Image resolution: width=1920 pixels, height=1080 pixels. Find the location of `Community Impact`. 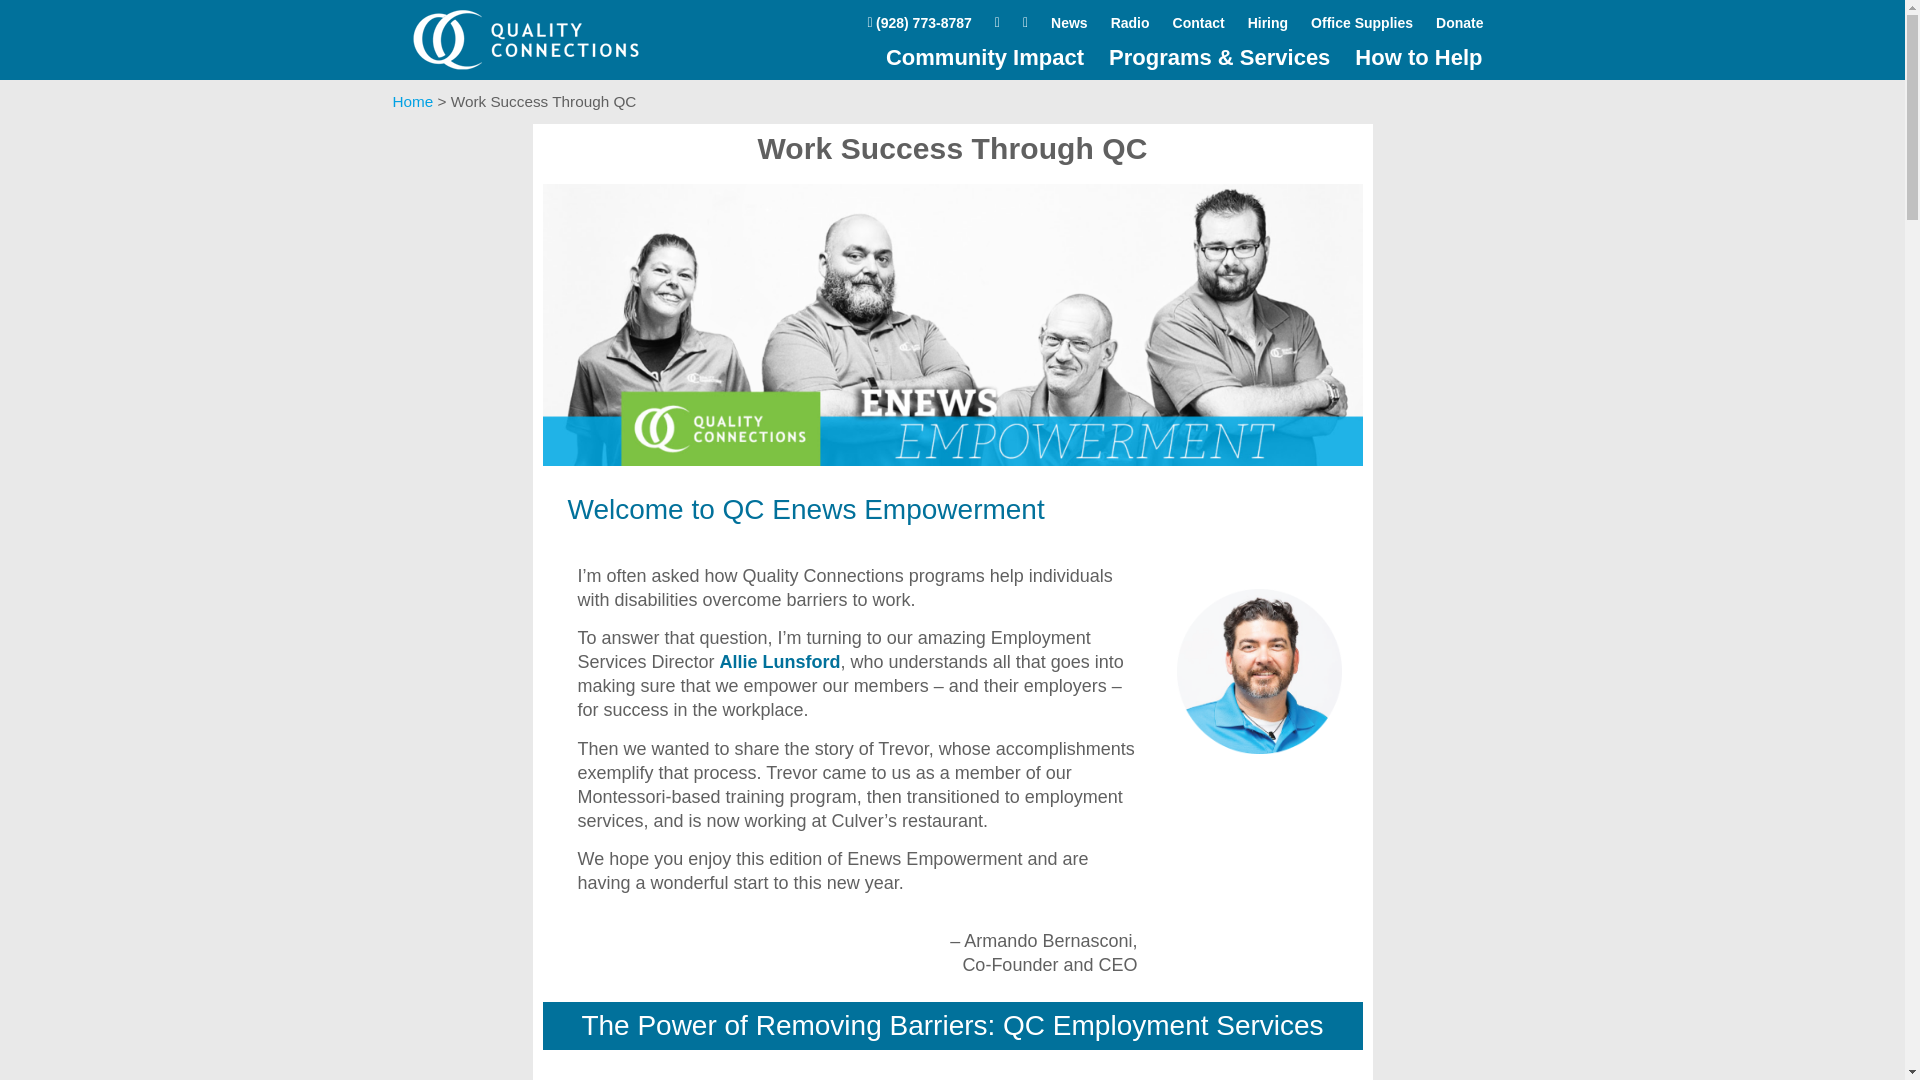

Community Impact is located at coordinates (984, 58).